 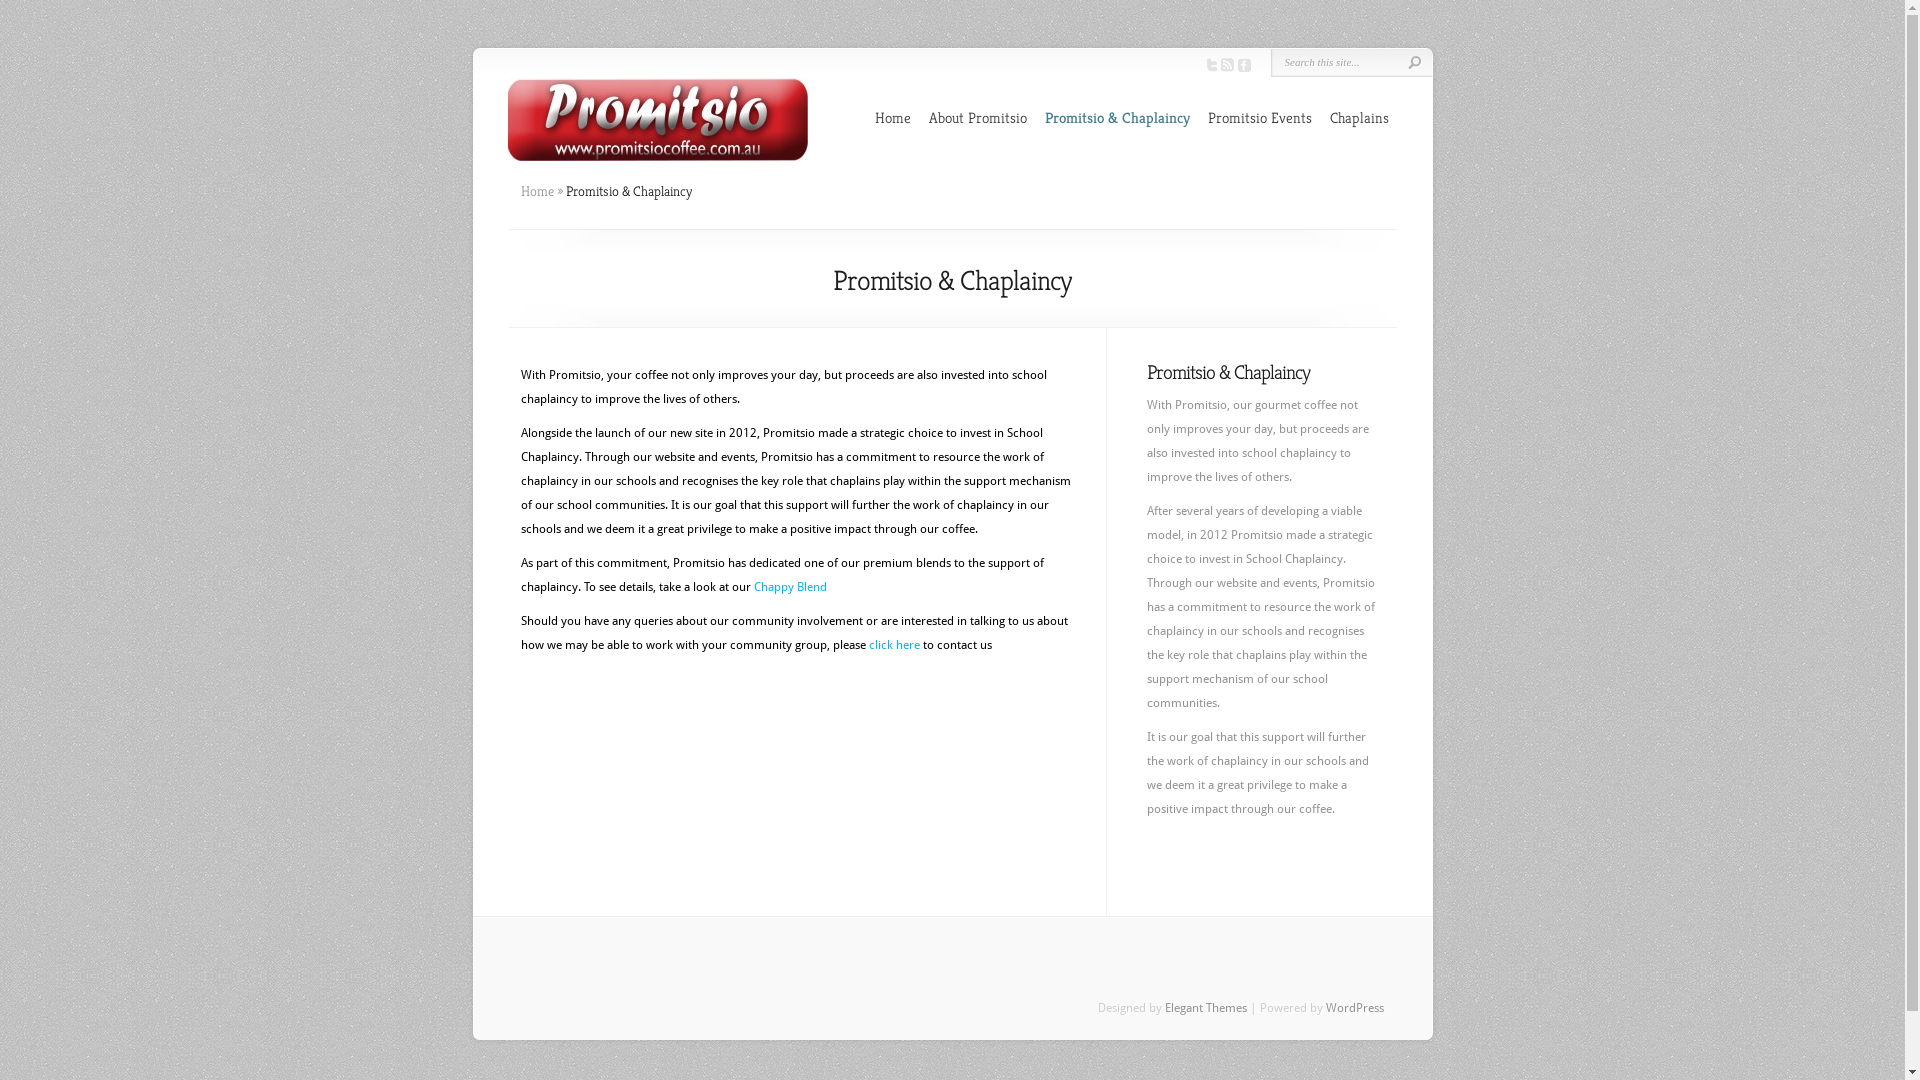 I want to click on Promitsio Events, so click(x=1260, y=118).